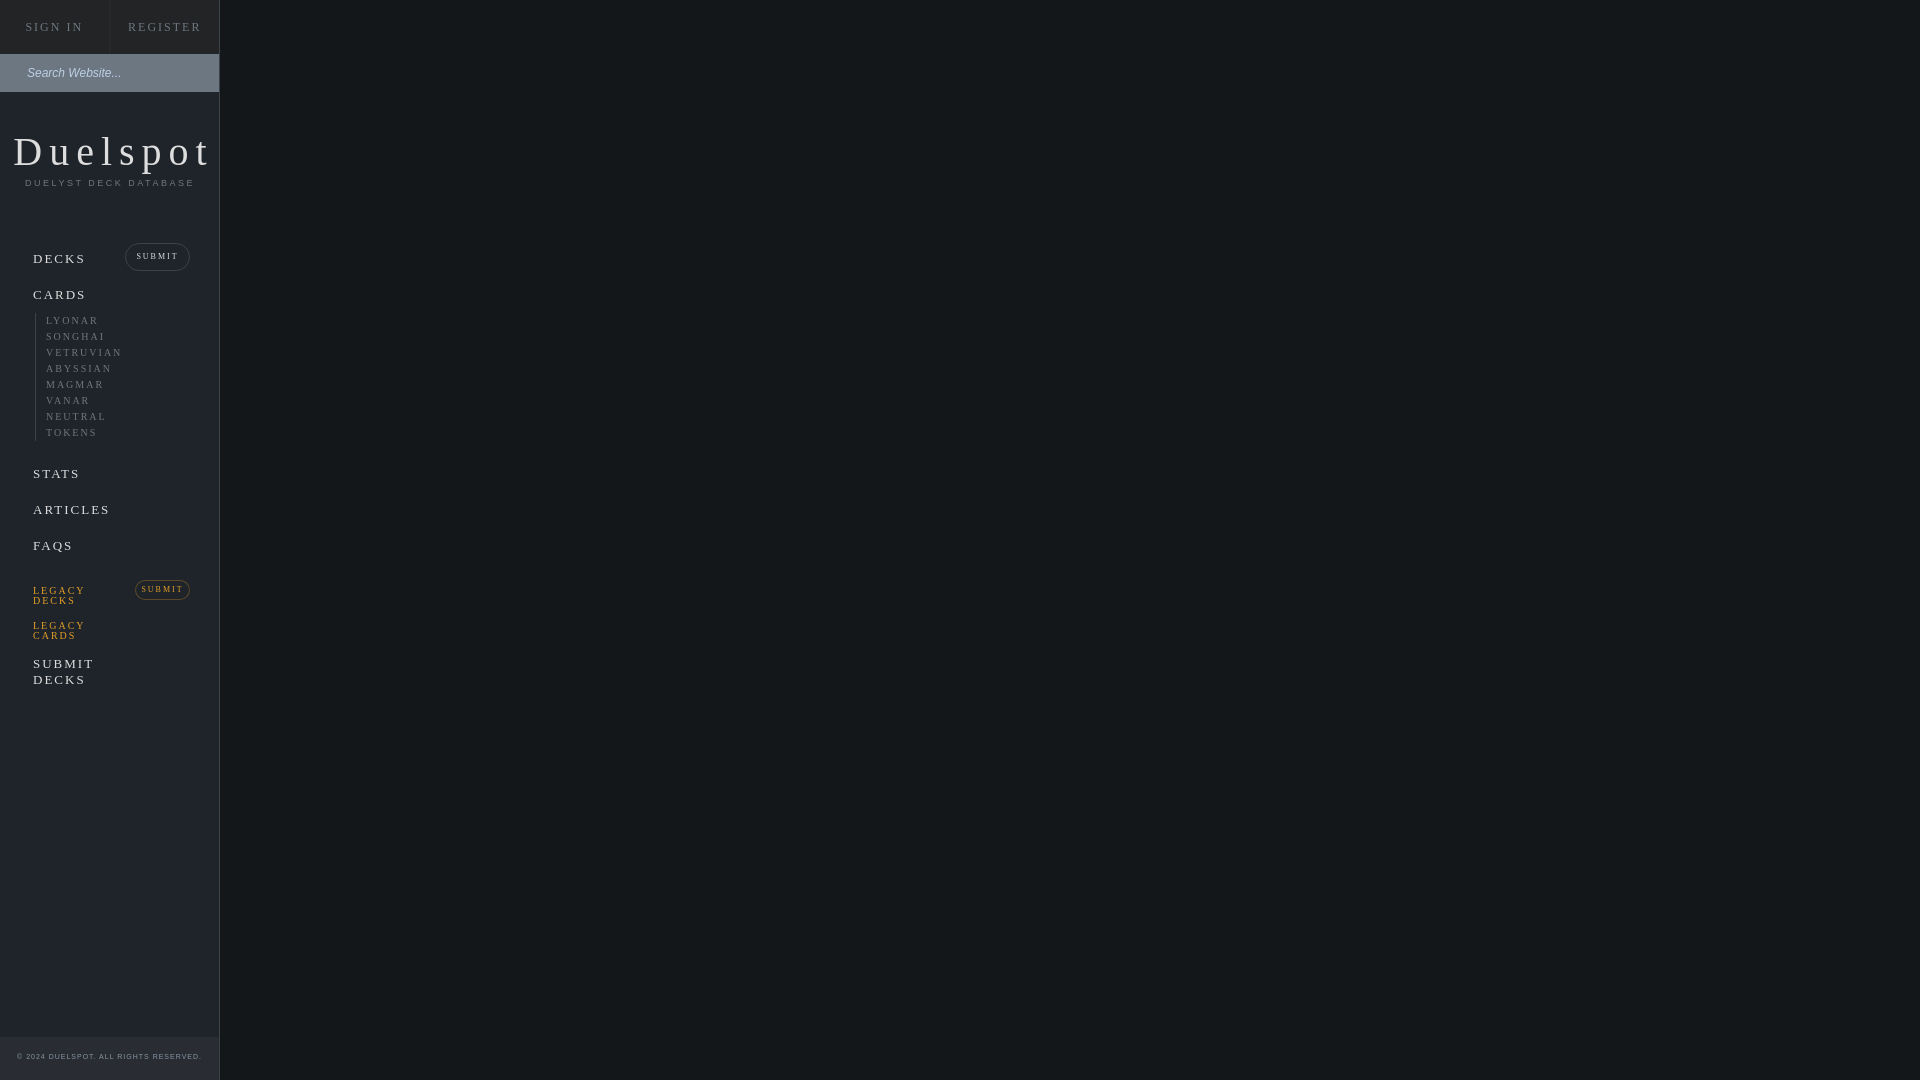 The width and height of the screenshot is (1920, 1080). Describe the element at coordinates (89, 320) in the screenshot. I see `LYONAR` at that location.